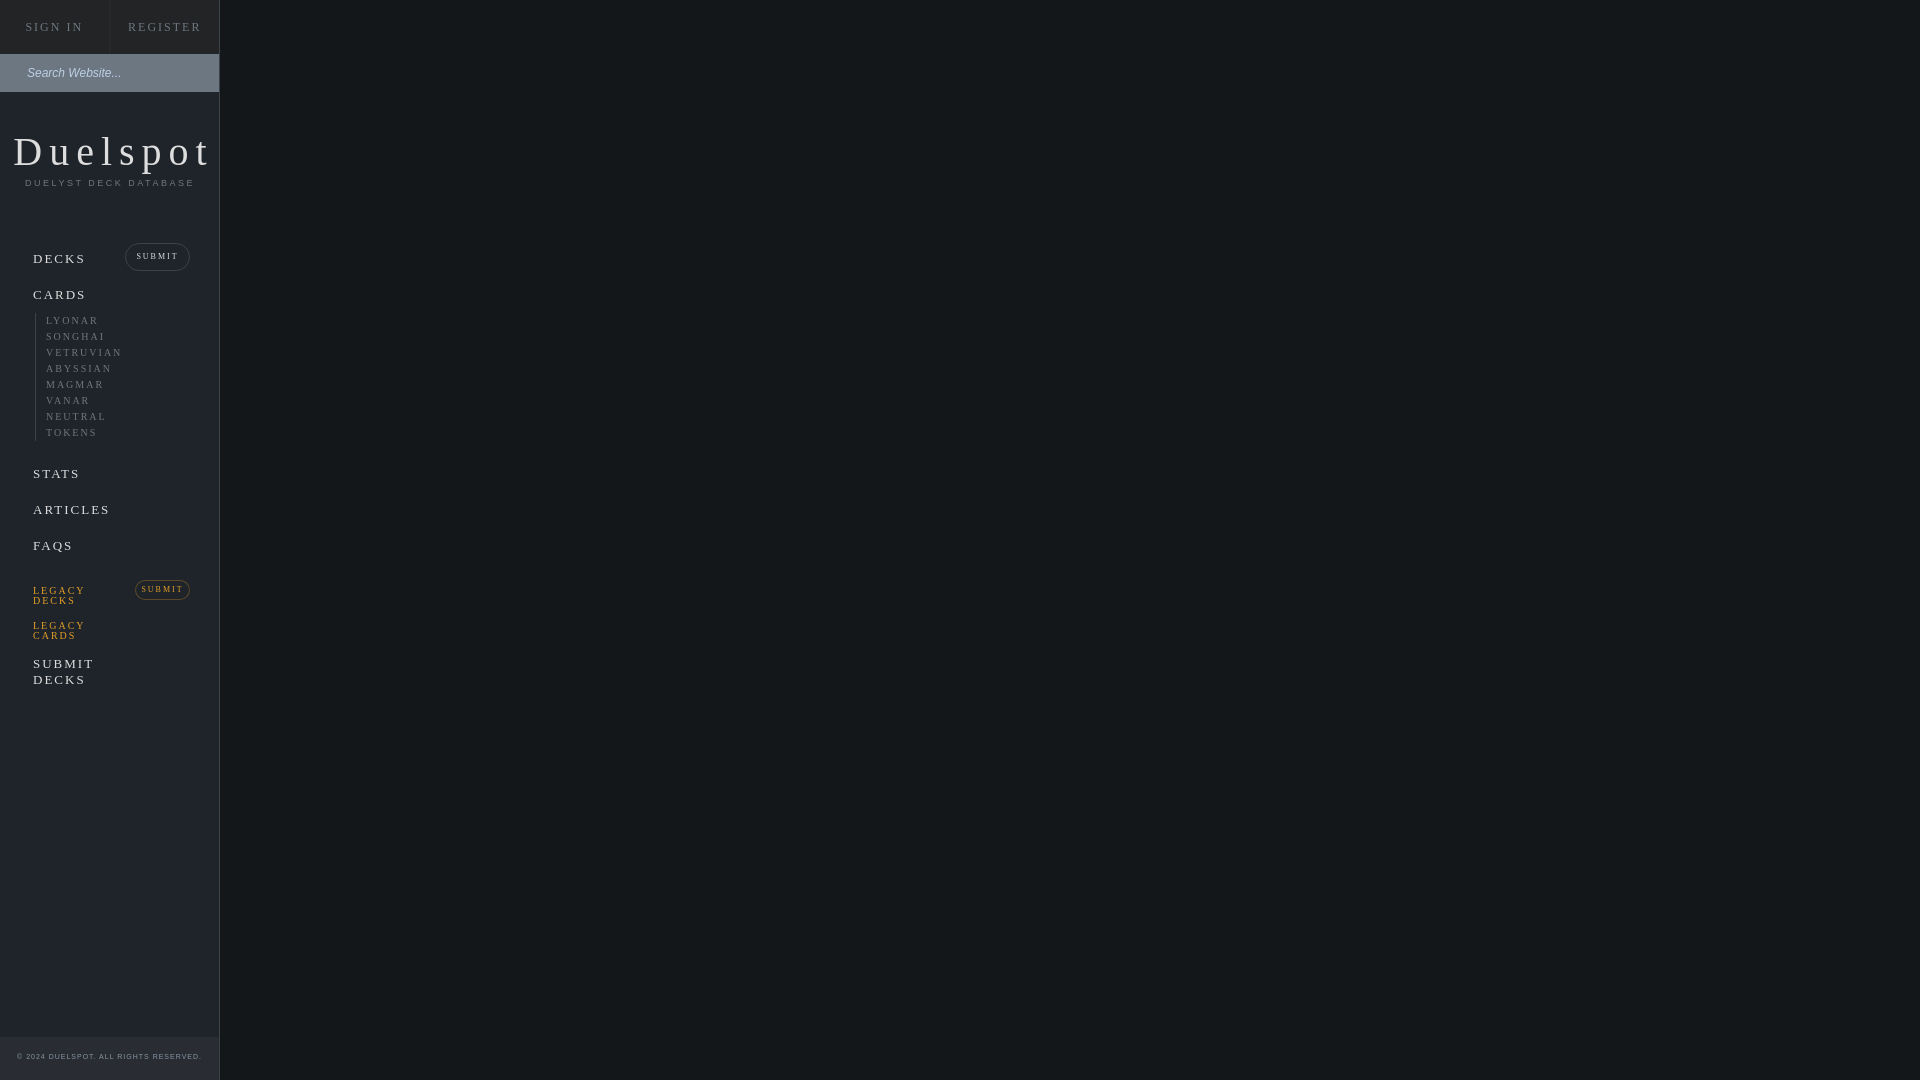 The width and height of the screenshot is (1920, 1080). Describe the element at coordinates (89, 320) in the screenshot. I see `LYONAR` at that location.